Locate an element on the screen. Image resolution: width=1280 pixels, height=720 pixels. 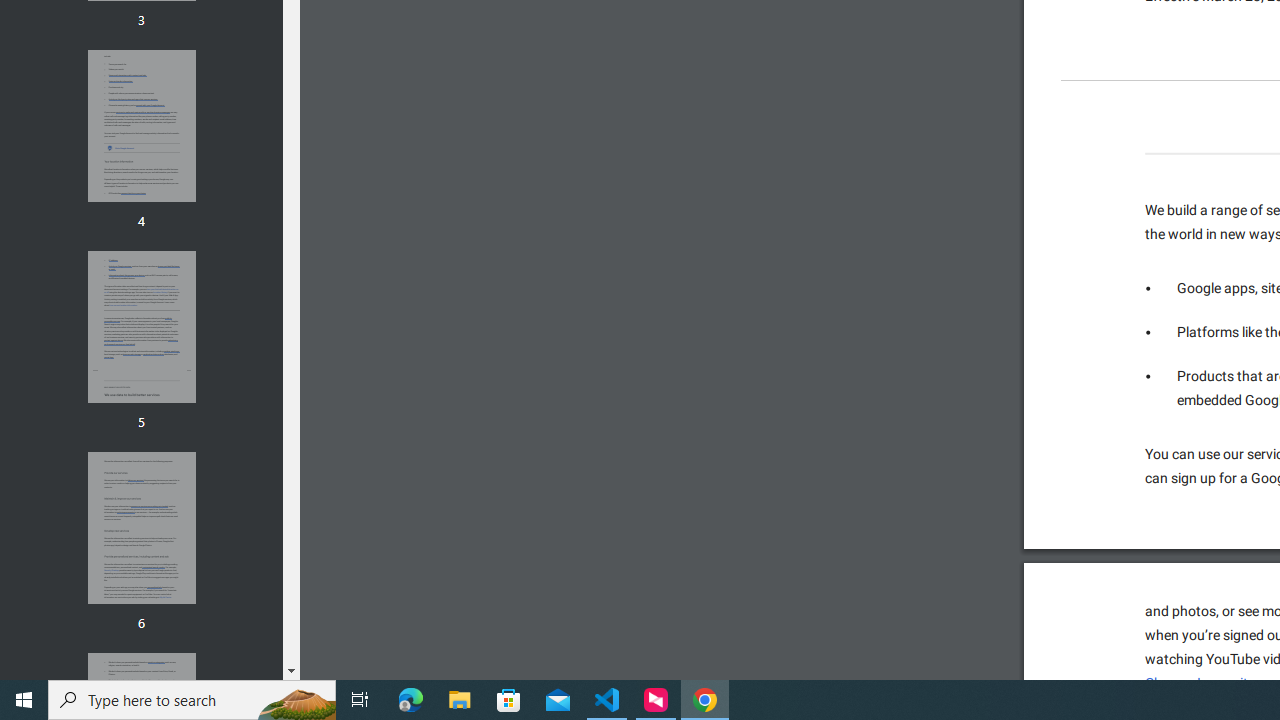
Thumbnail for page 4 is located at coordinates (141, 126).